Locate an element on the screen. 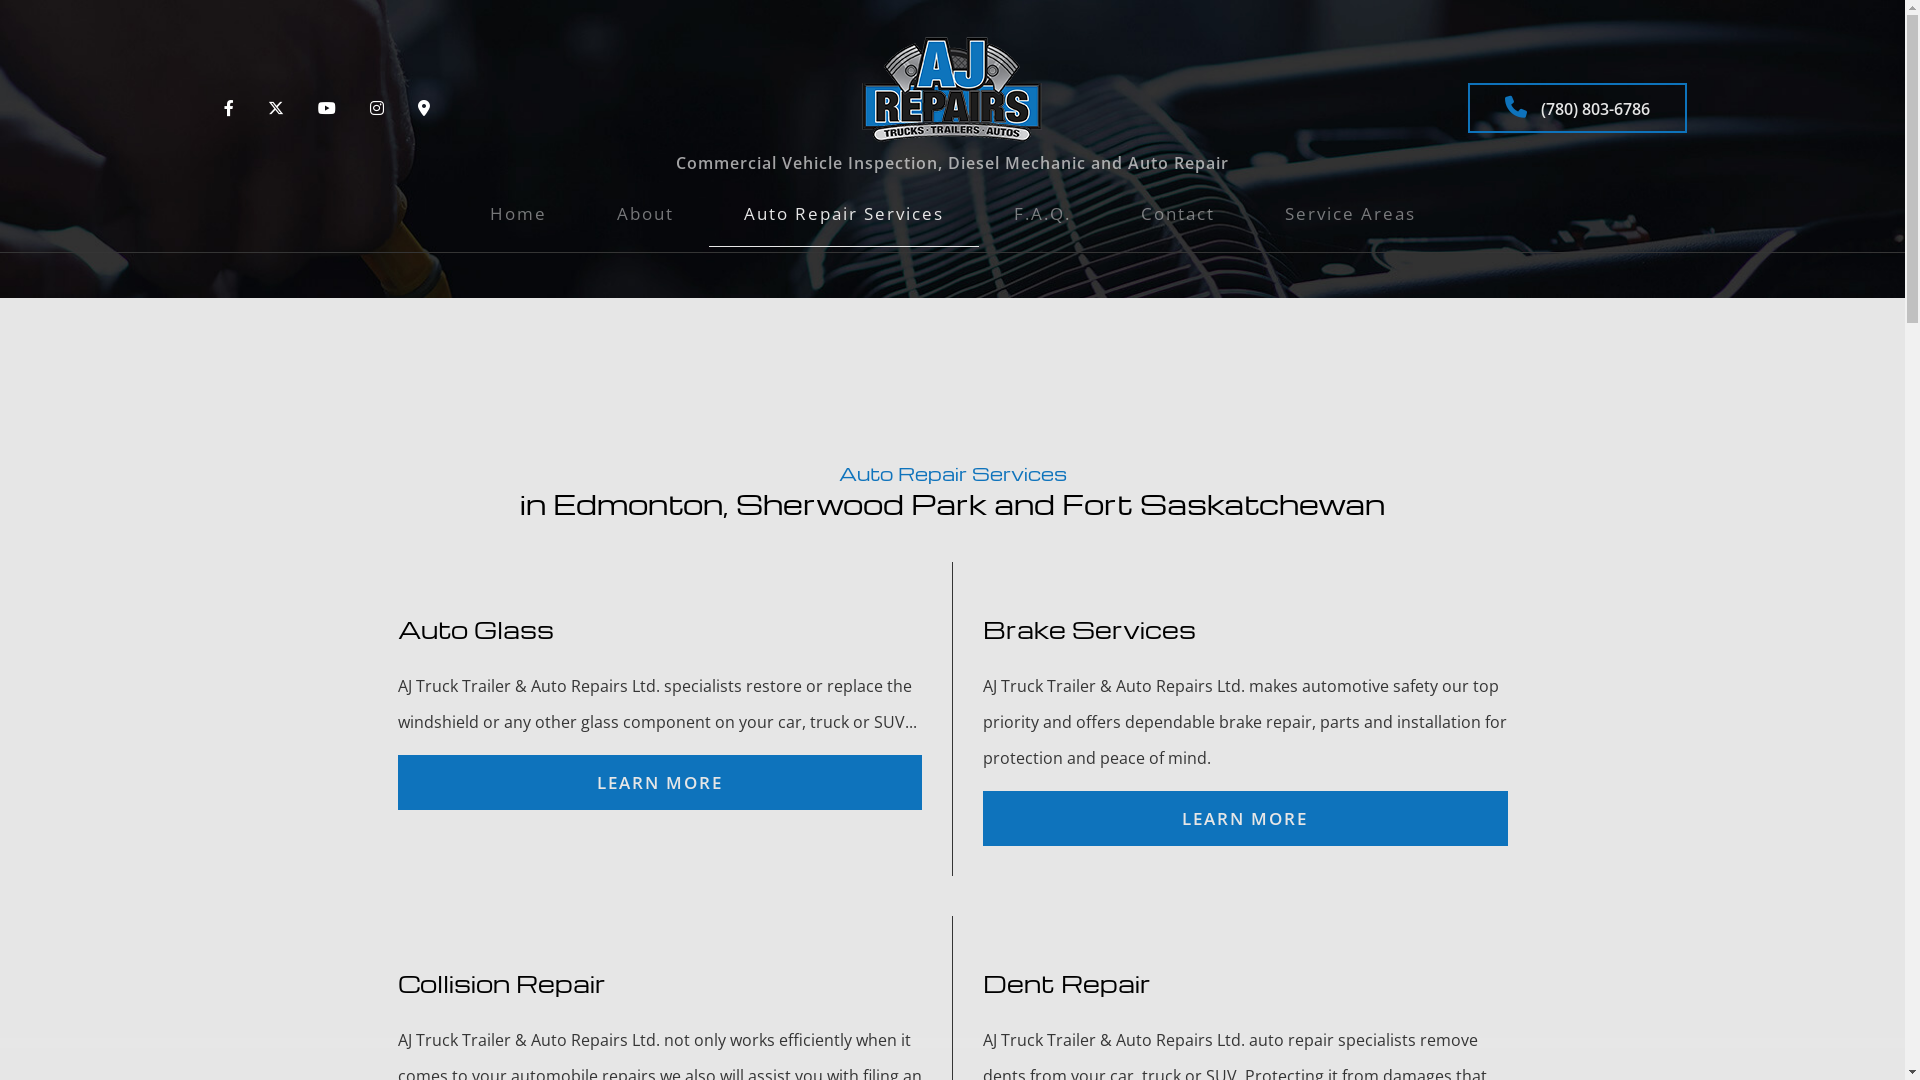 The width and height of the screenshot is (1920, 1080). Connect to Facebook is located at coordinates (229, 108).